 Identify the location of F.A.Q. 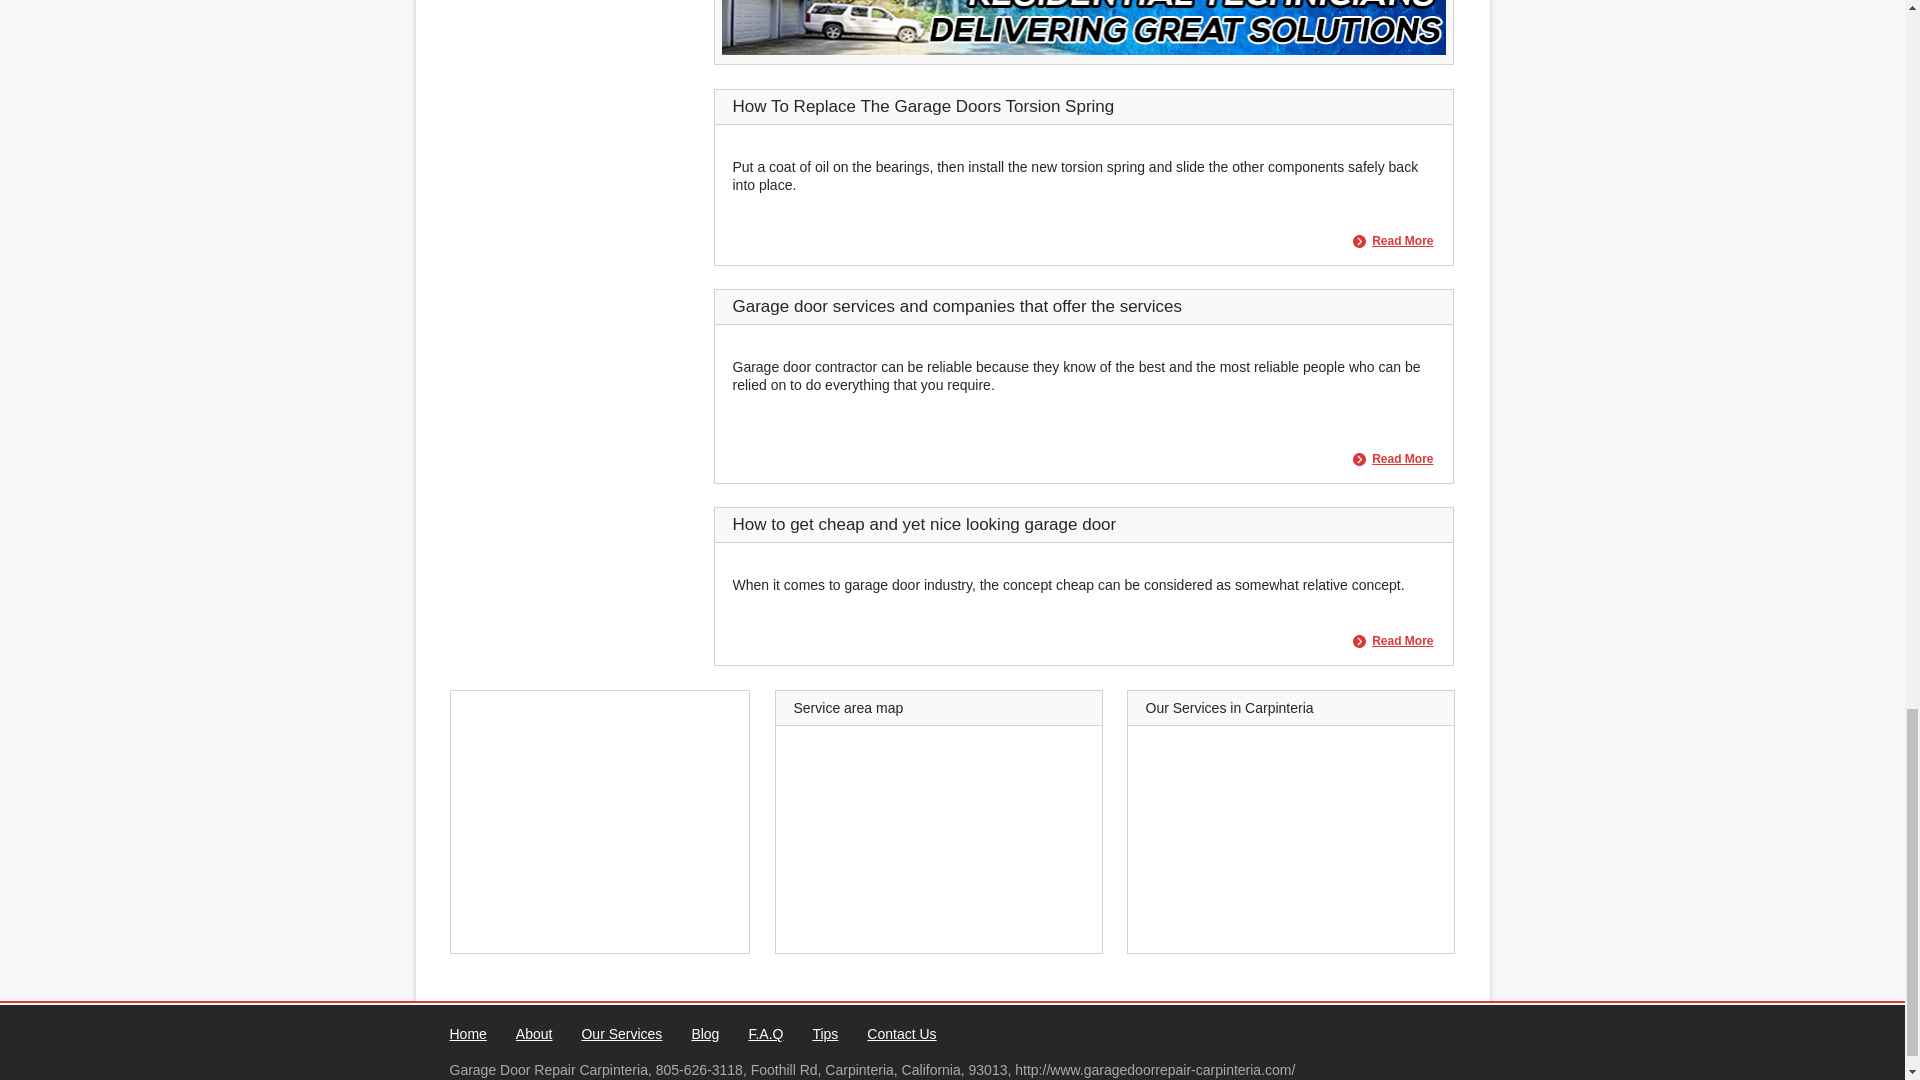
(766, 1034).